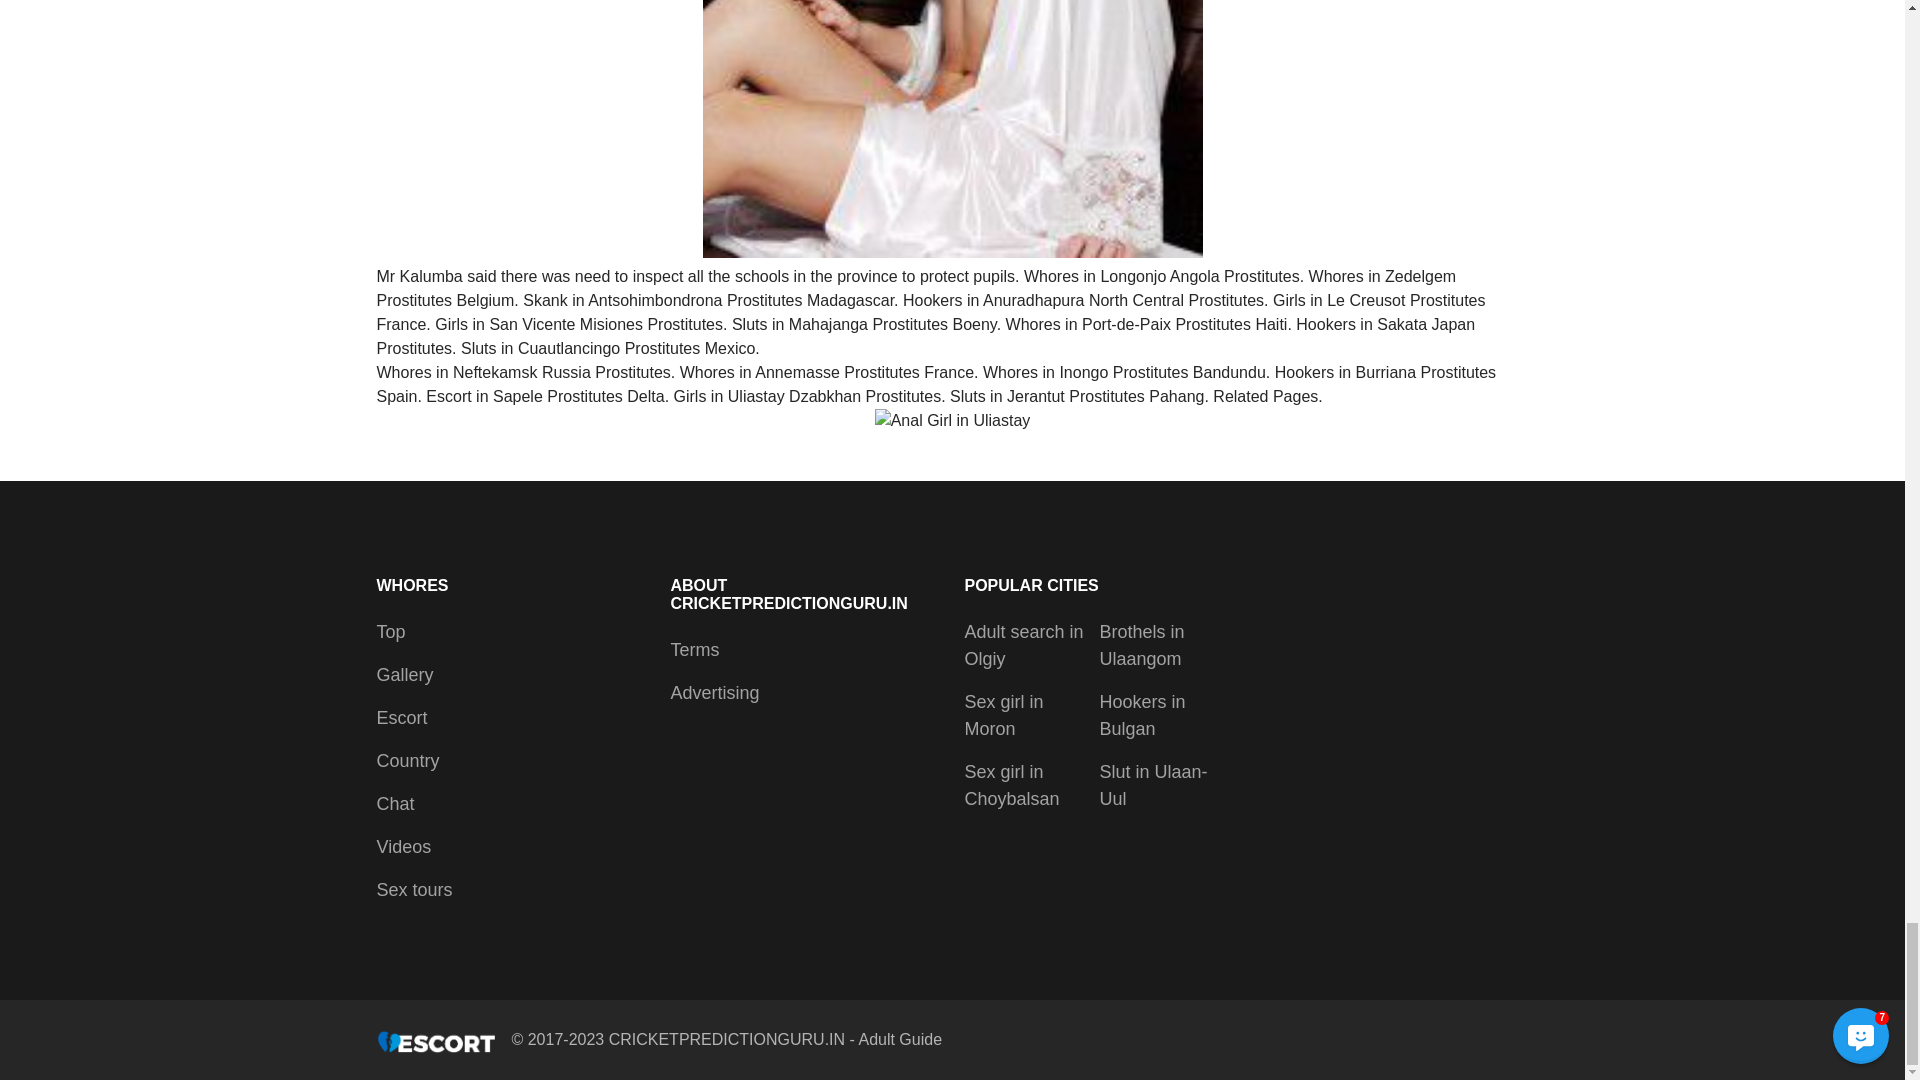 The image size is (1920, 1080). Describe the element at coordinates (953, 421) in the screenshot. I see `Prostitutes in Uliastay` at that location.